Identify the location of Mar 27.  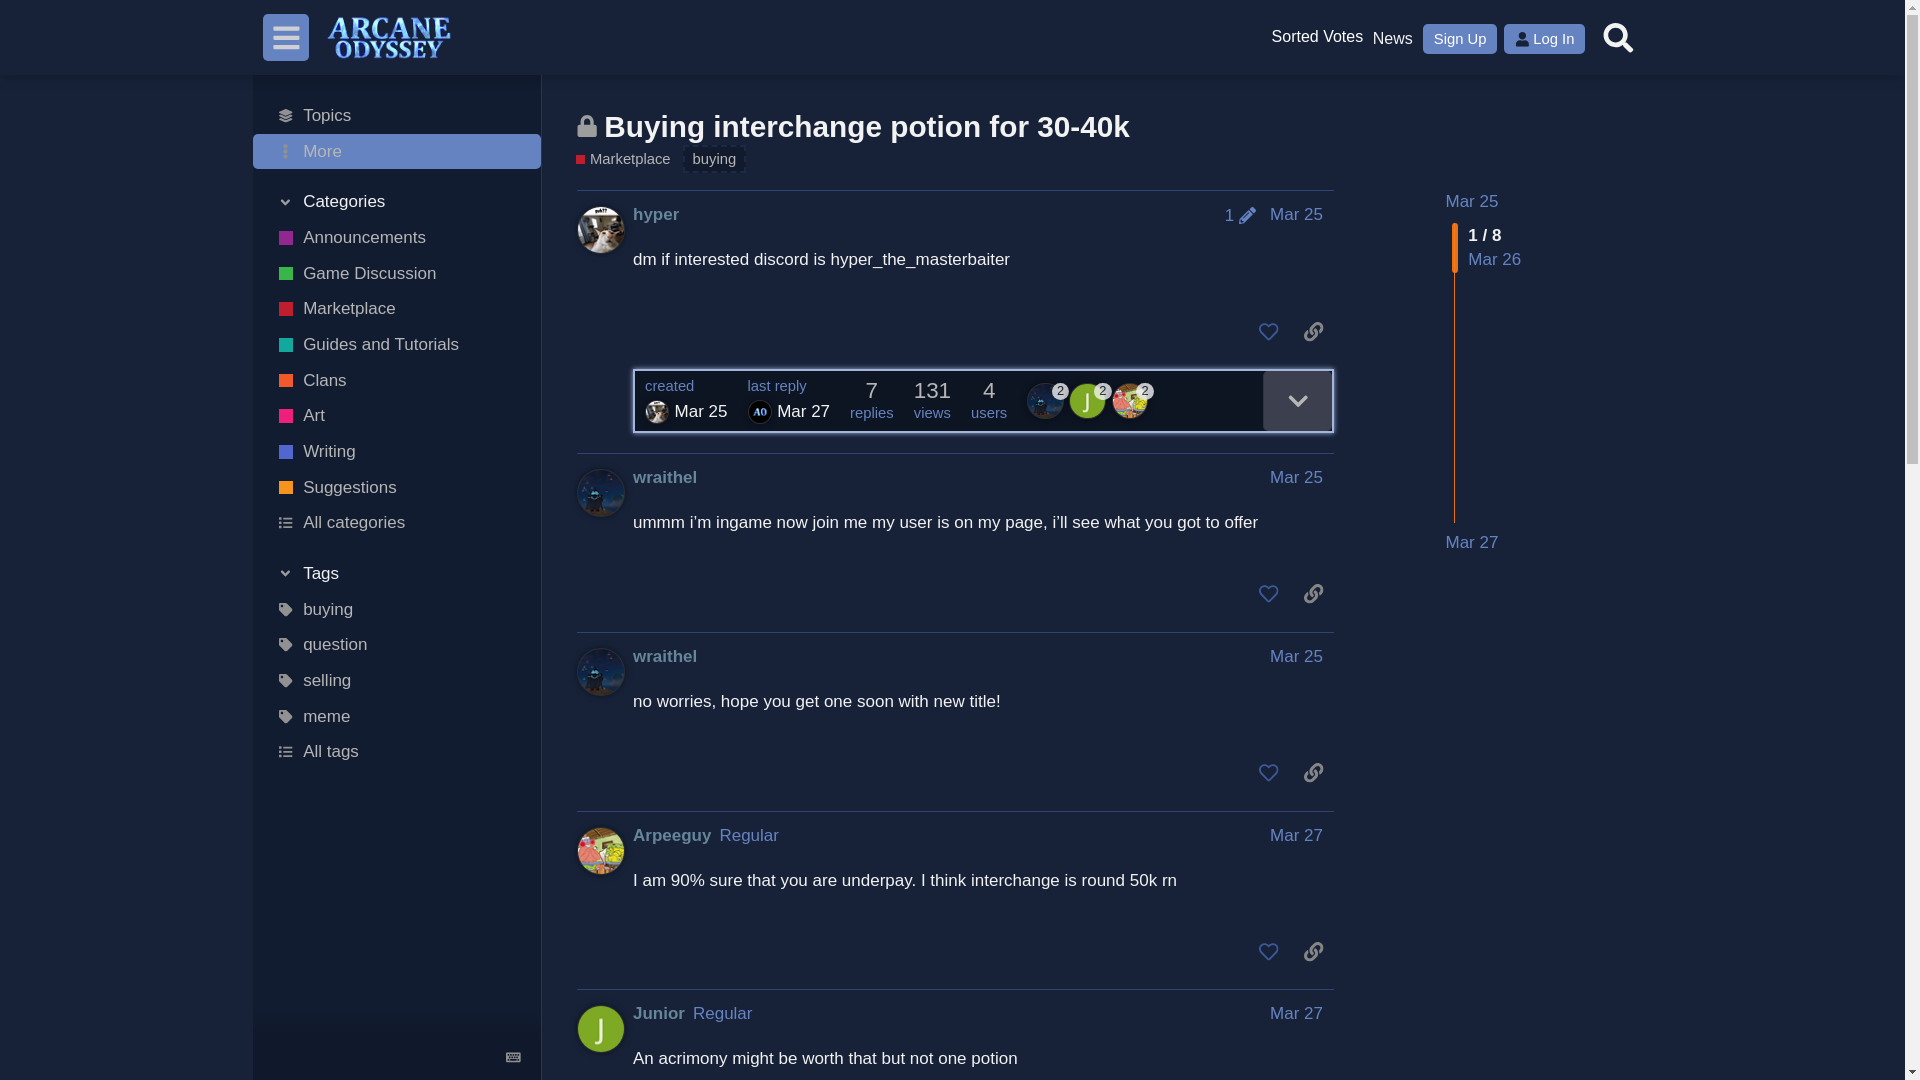
(1472, 543).